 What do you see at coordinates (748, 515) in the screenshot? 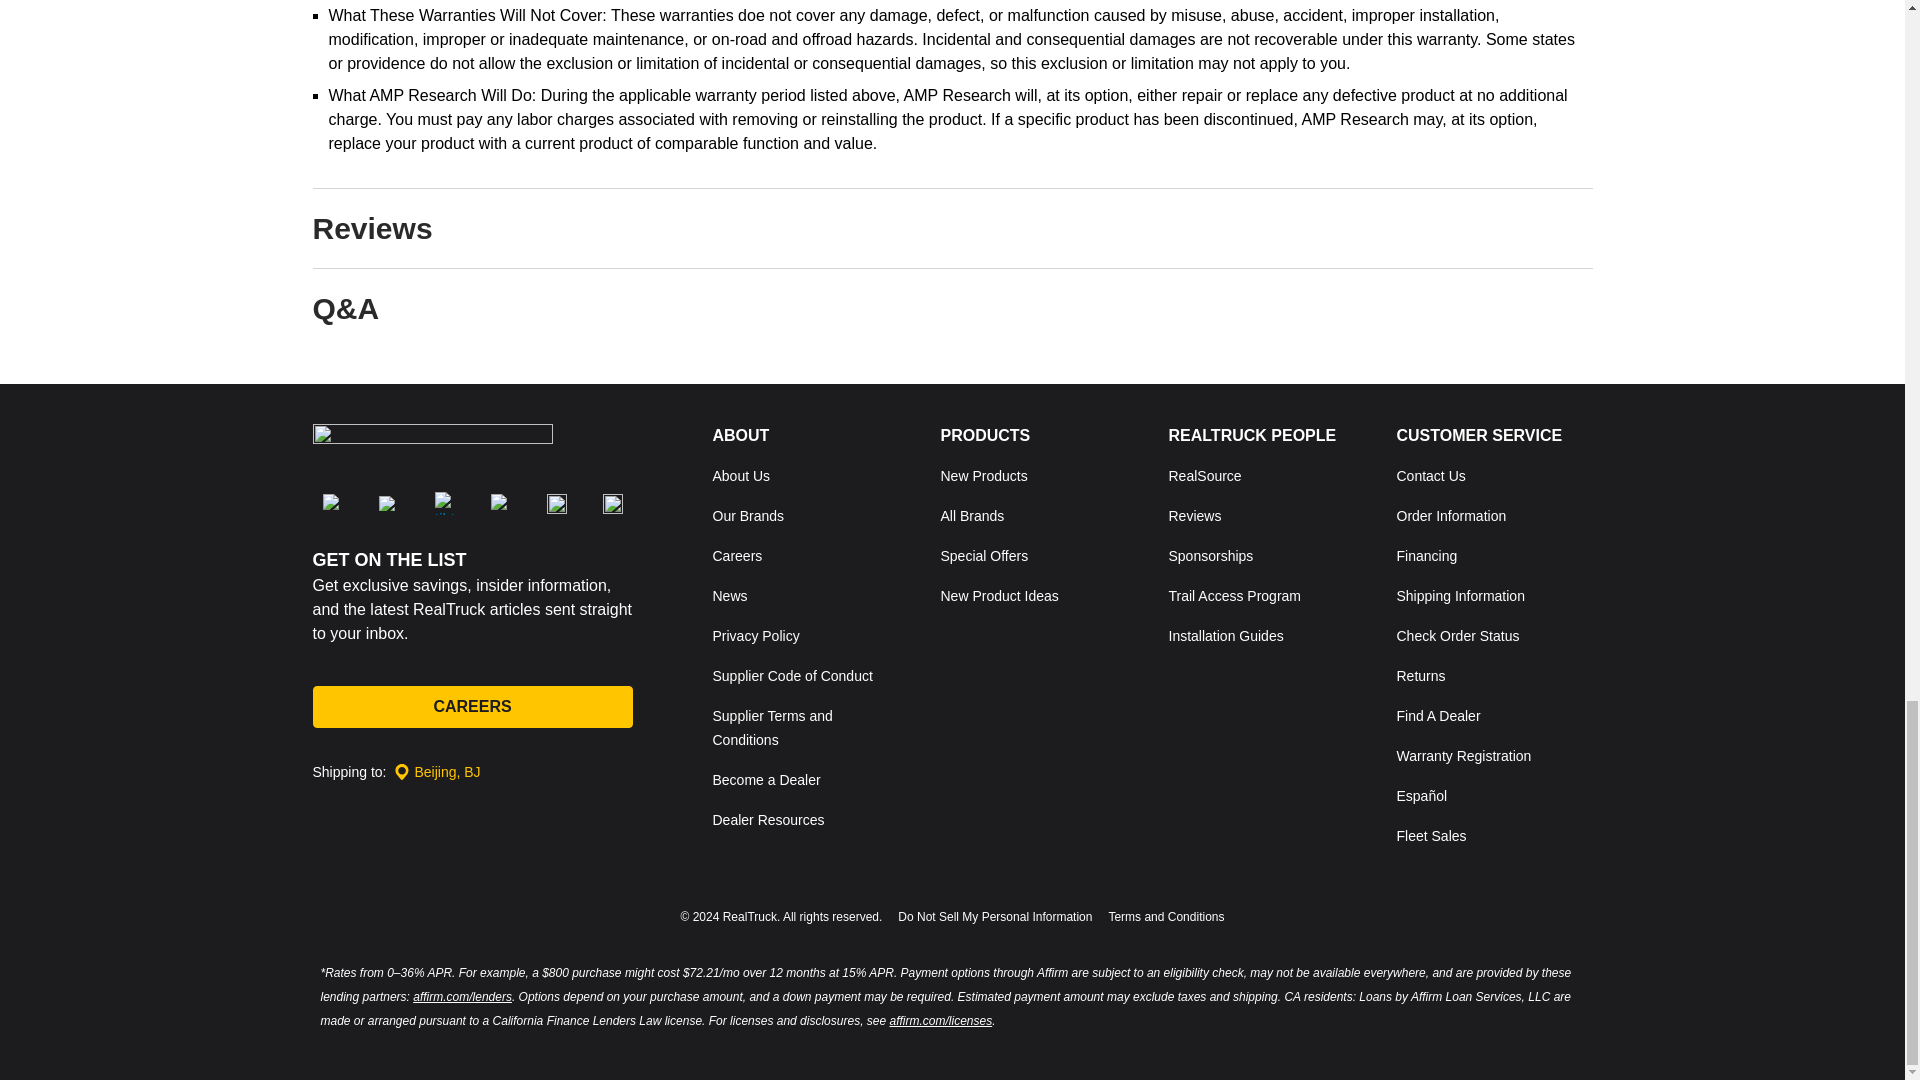
I see `Our Brands` at bounding box center [748, 515].